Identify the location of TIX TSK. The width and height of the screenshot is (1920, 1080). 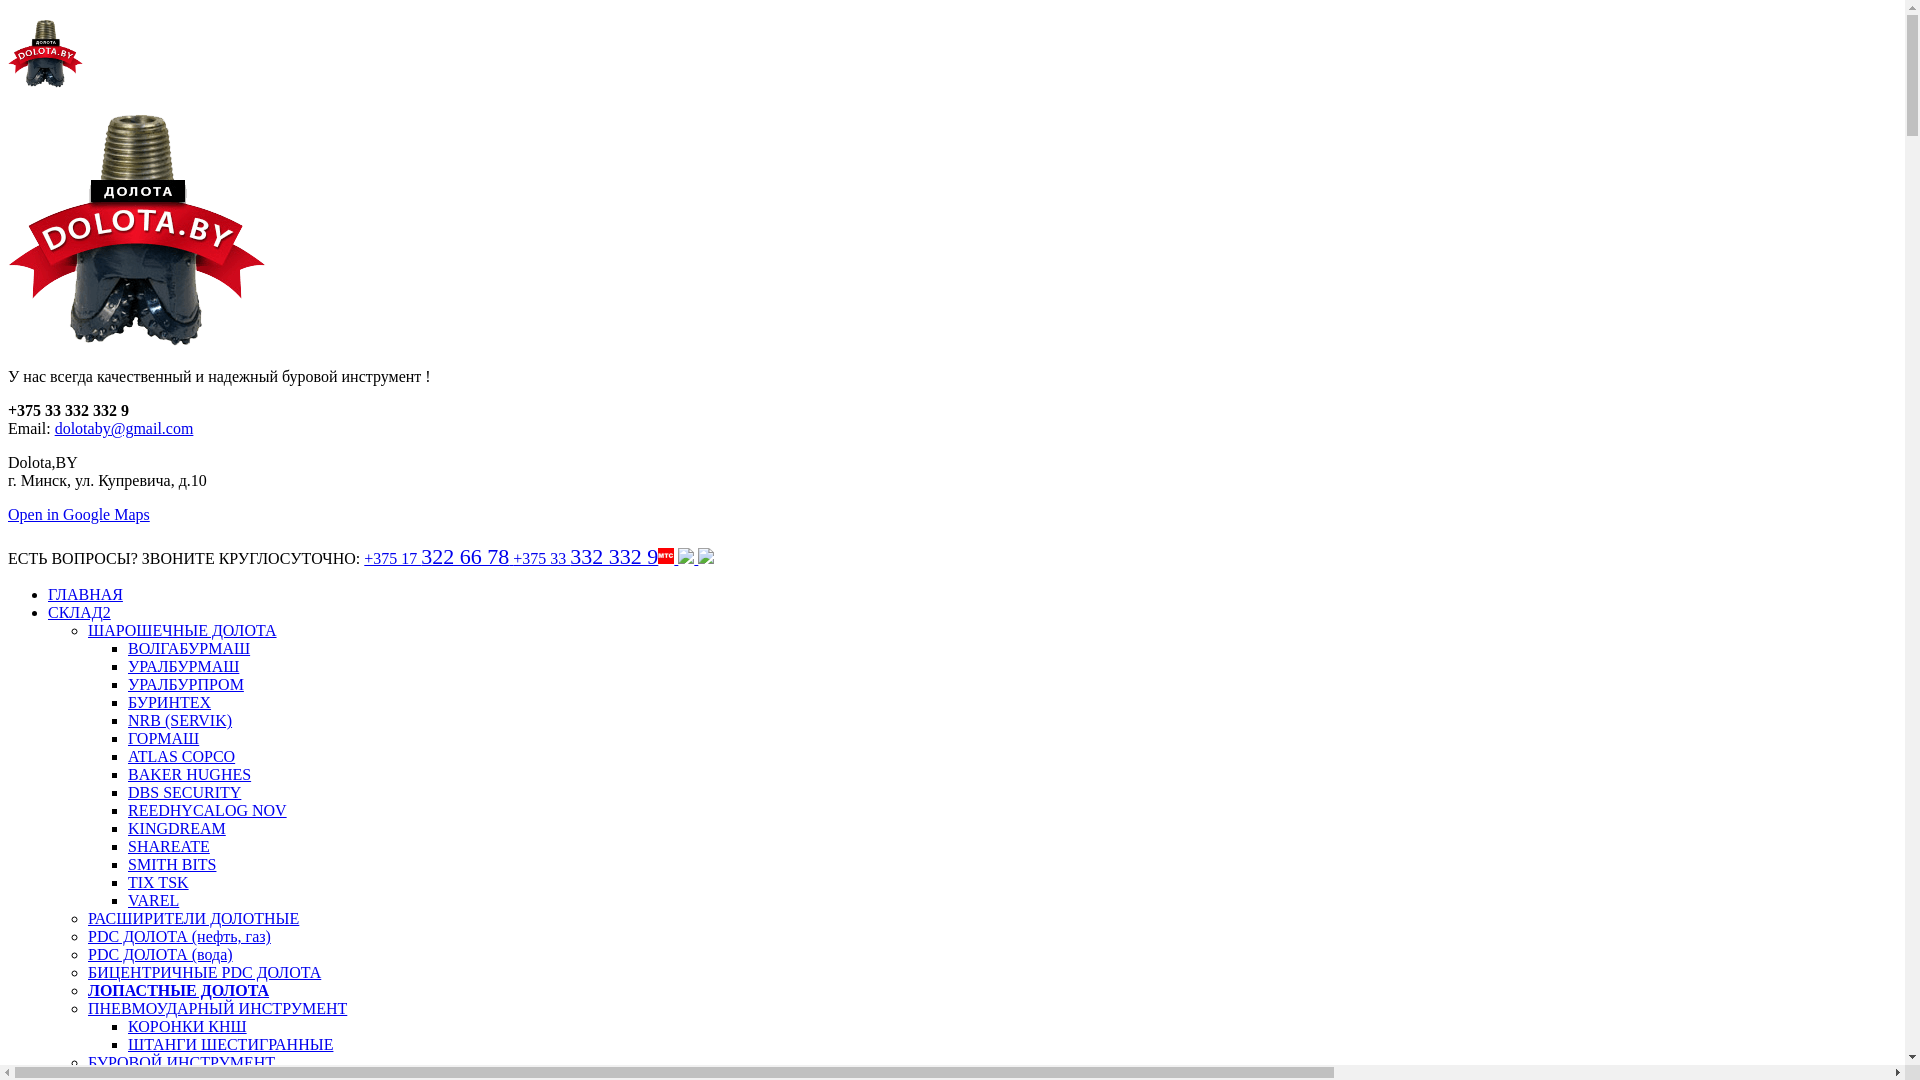
(158, 882).